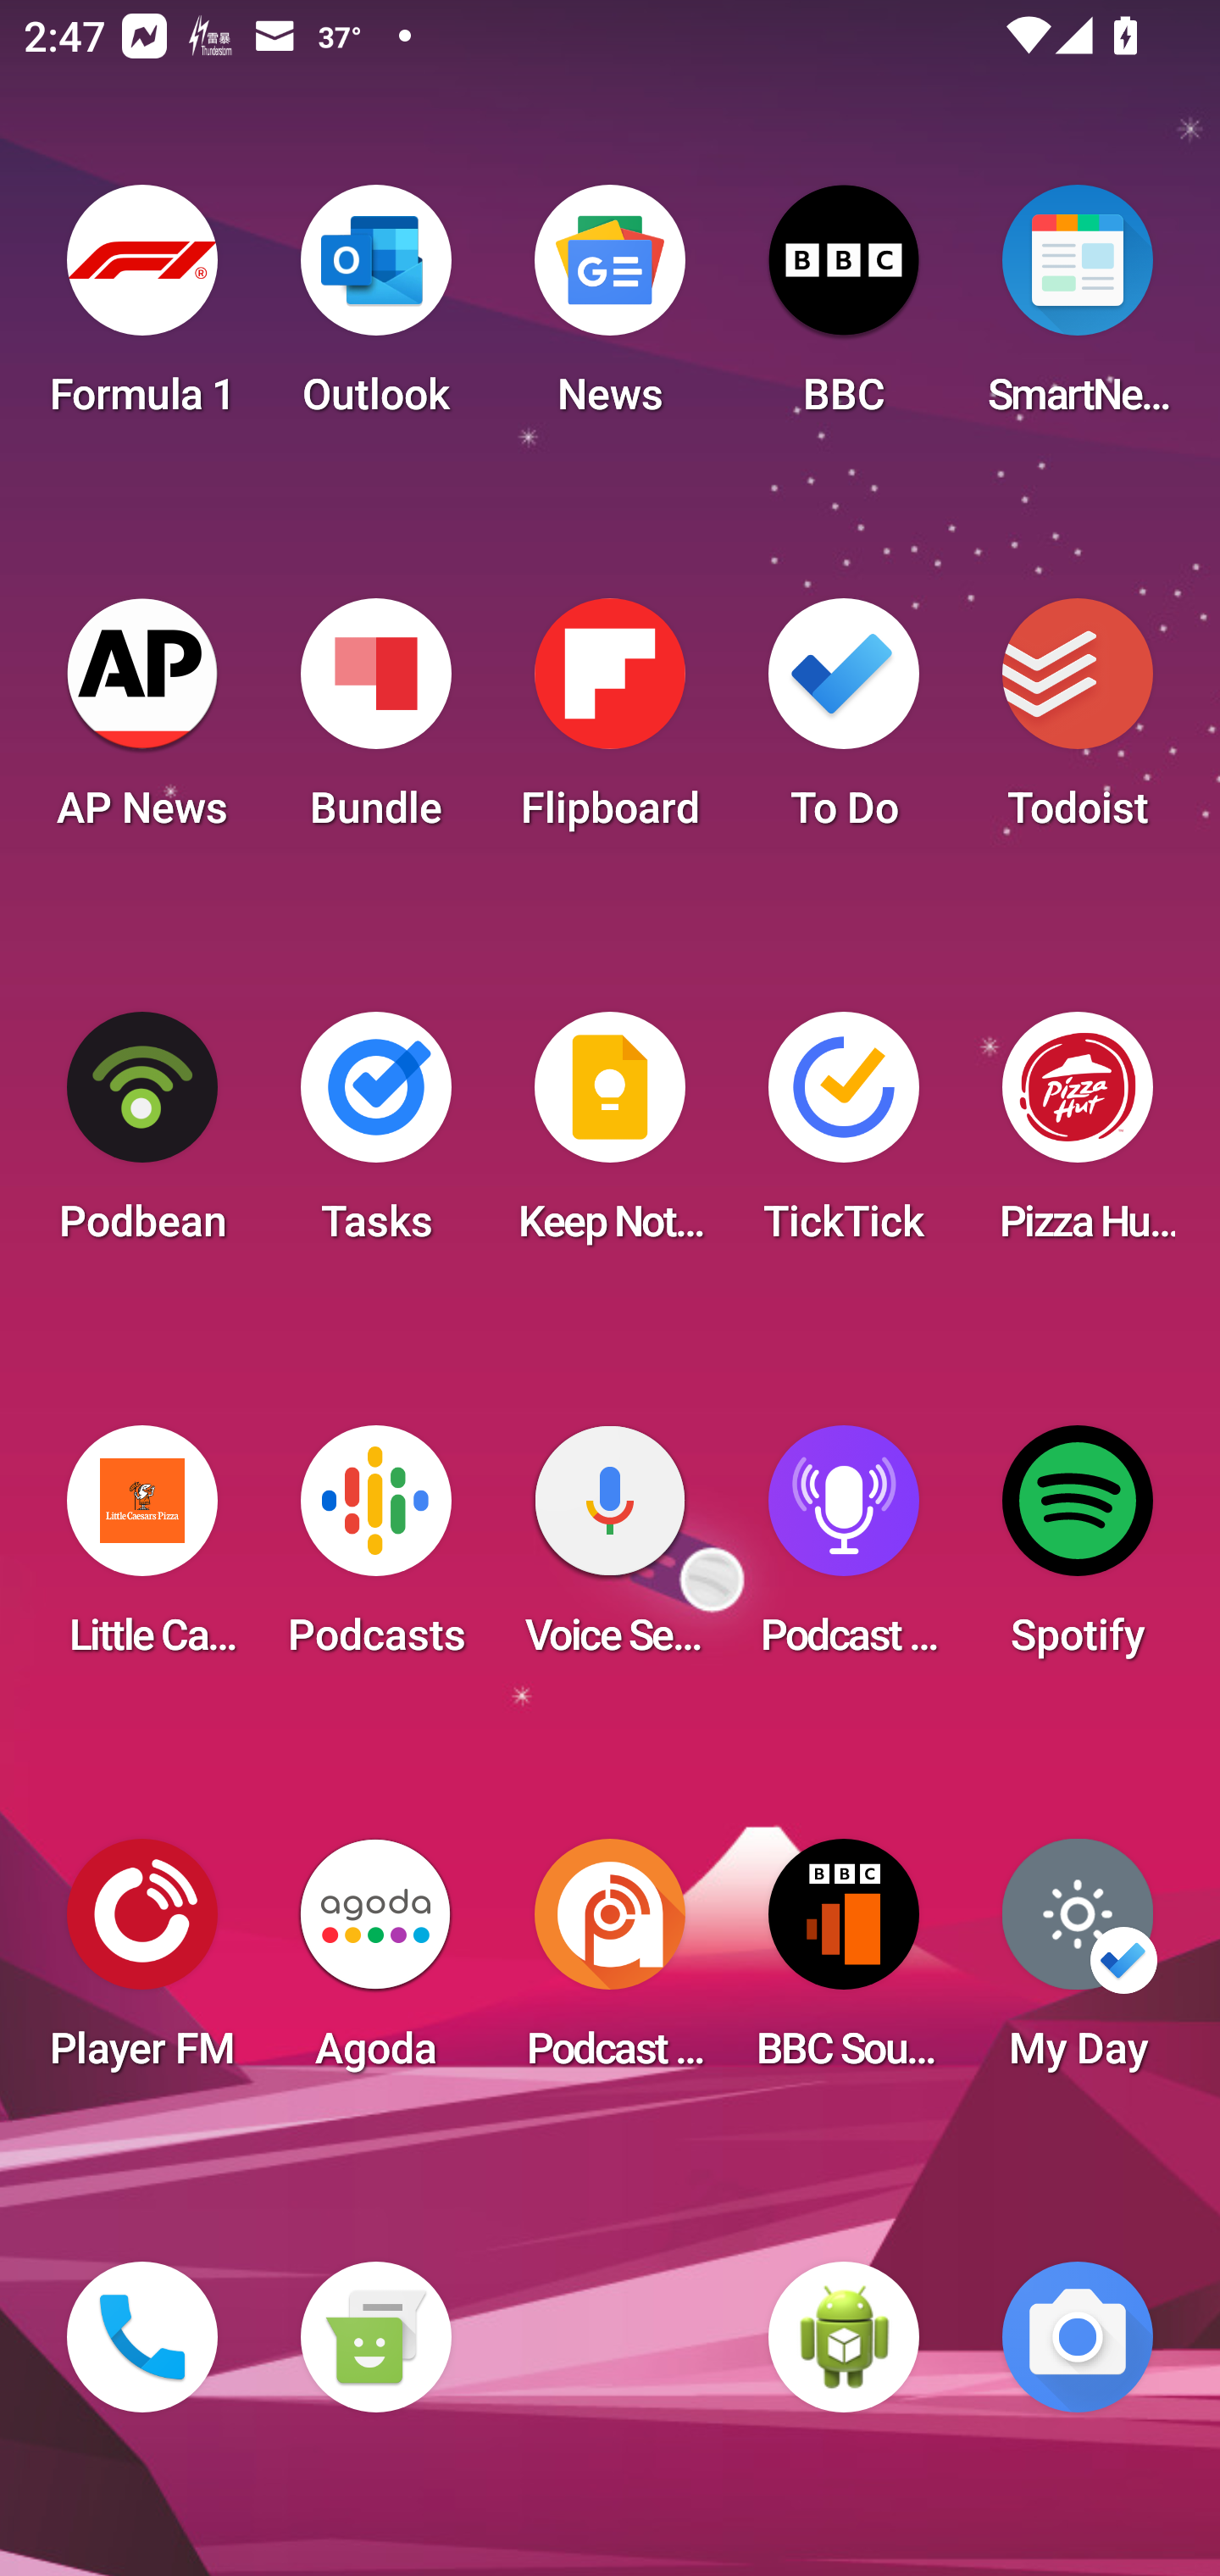 The height and width of the screenshot is (2576, 1220). What do you see at coordinates (844, 1551) in the screenshot?
I see `Podcast Player` at bounding box center [844, 1551].